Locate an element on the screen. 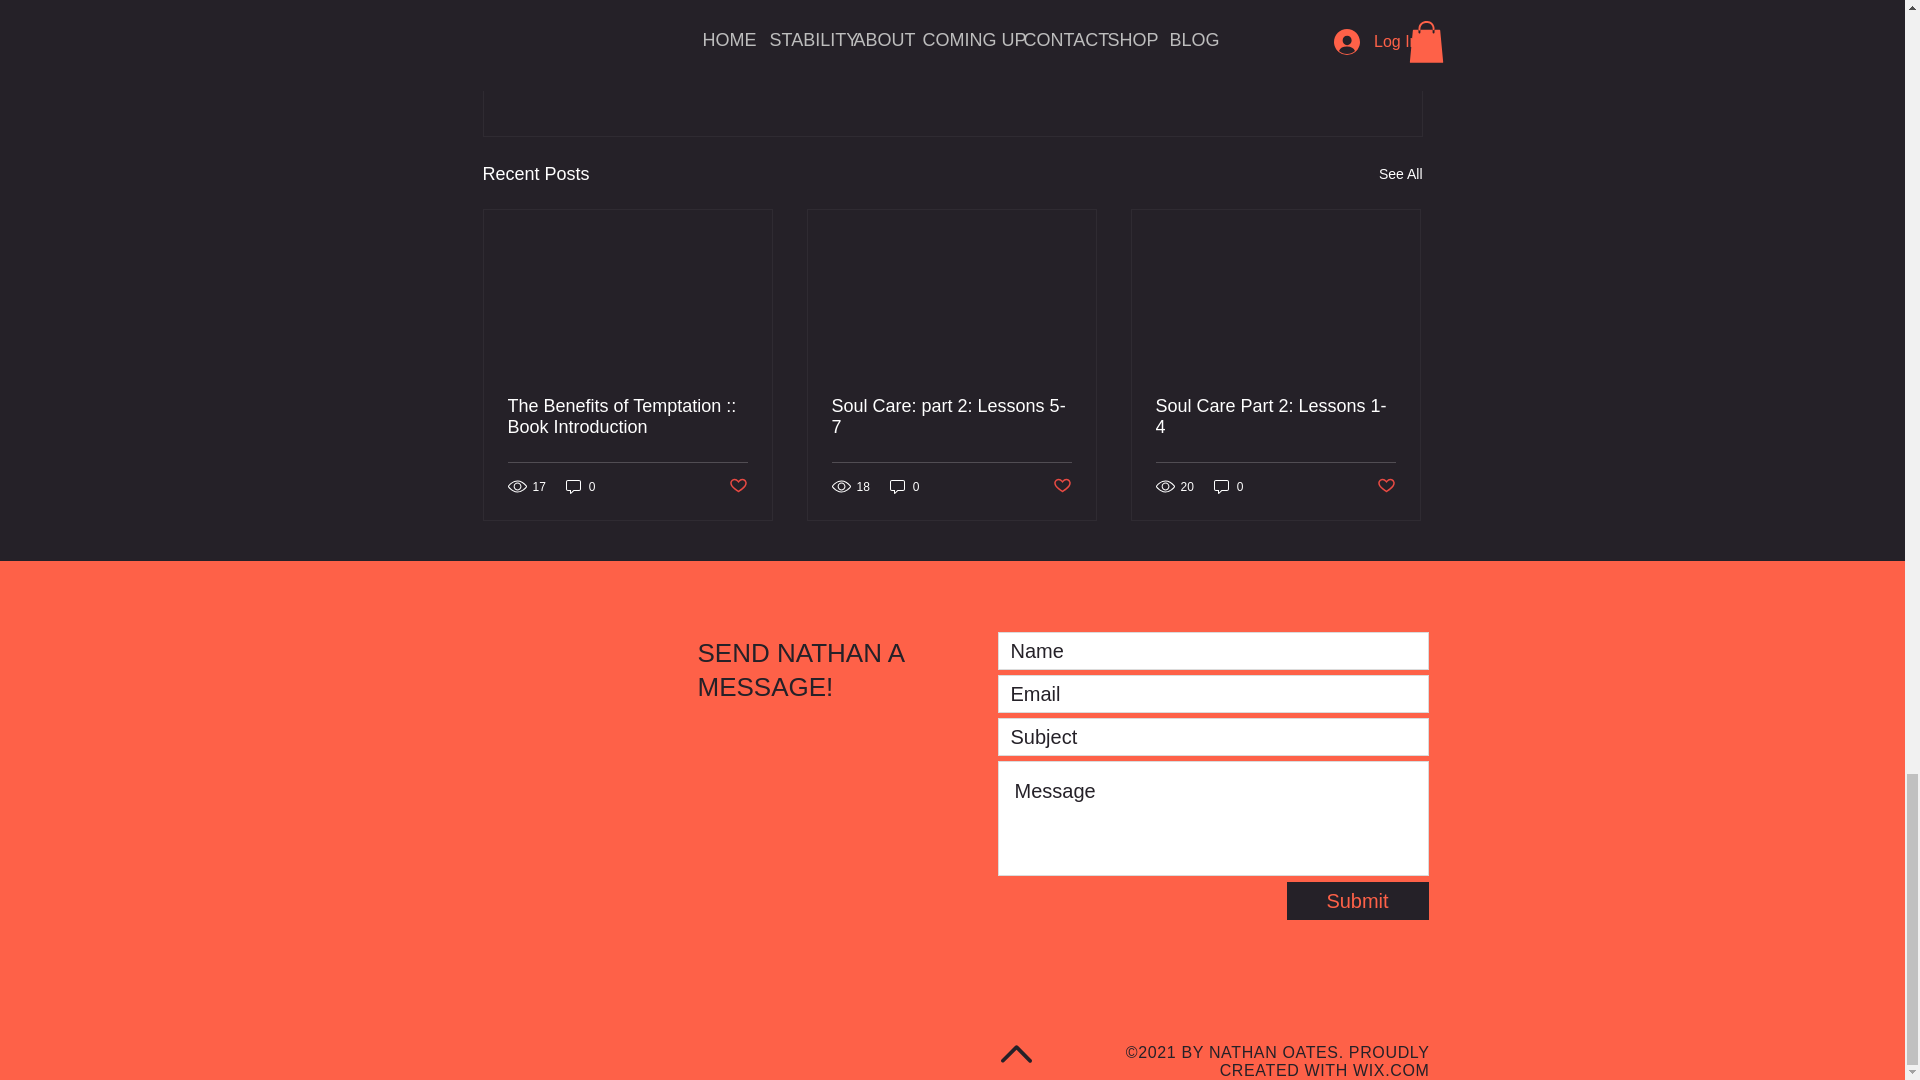 The image size is (1920, 1080). 0 is located at coordinates (1228, 486).